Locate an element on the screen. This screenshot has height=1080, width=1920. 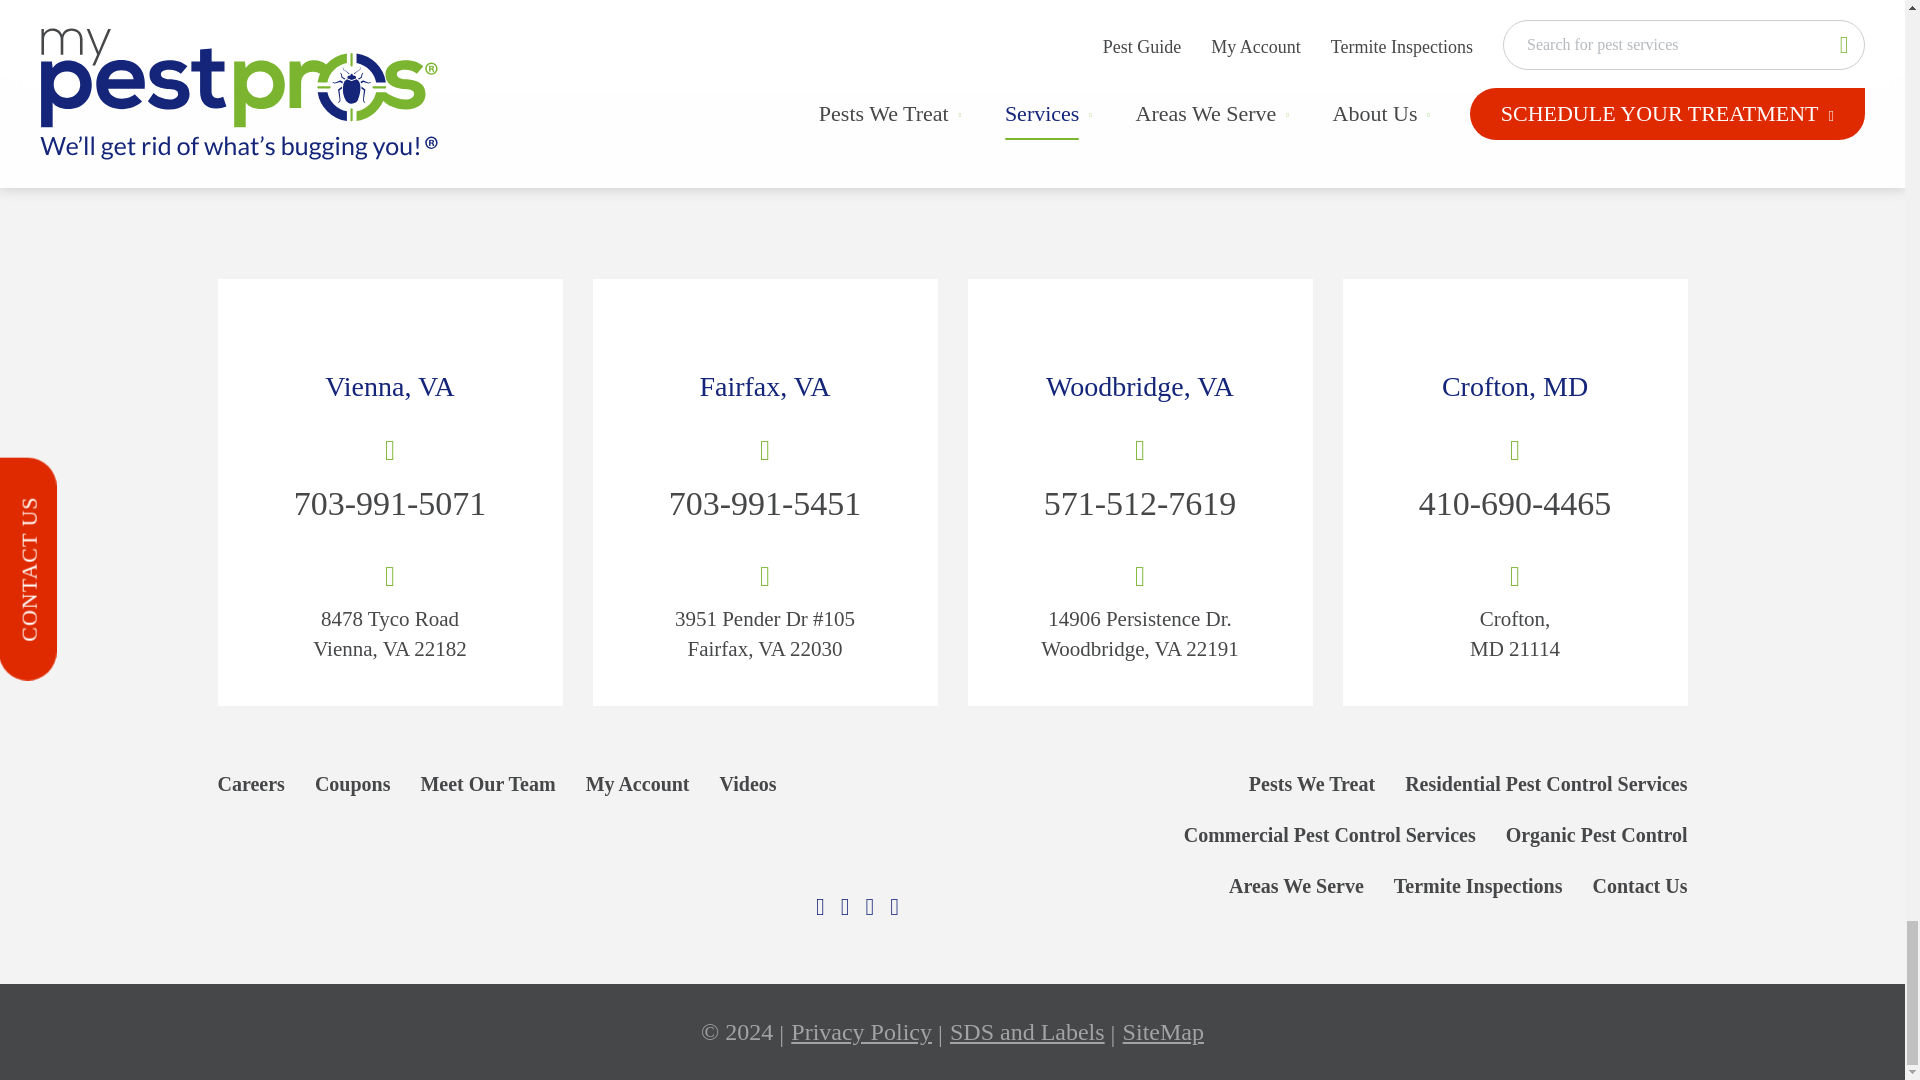
Locations is located at coordinates (764, 331).